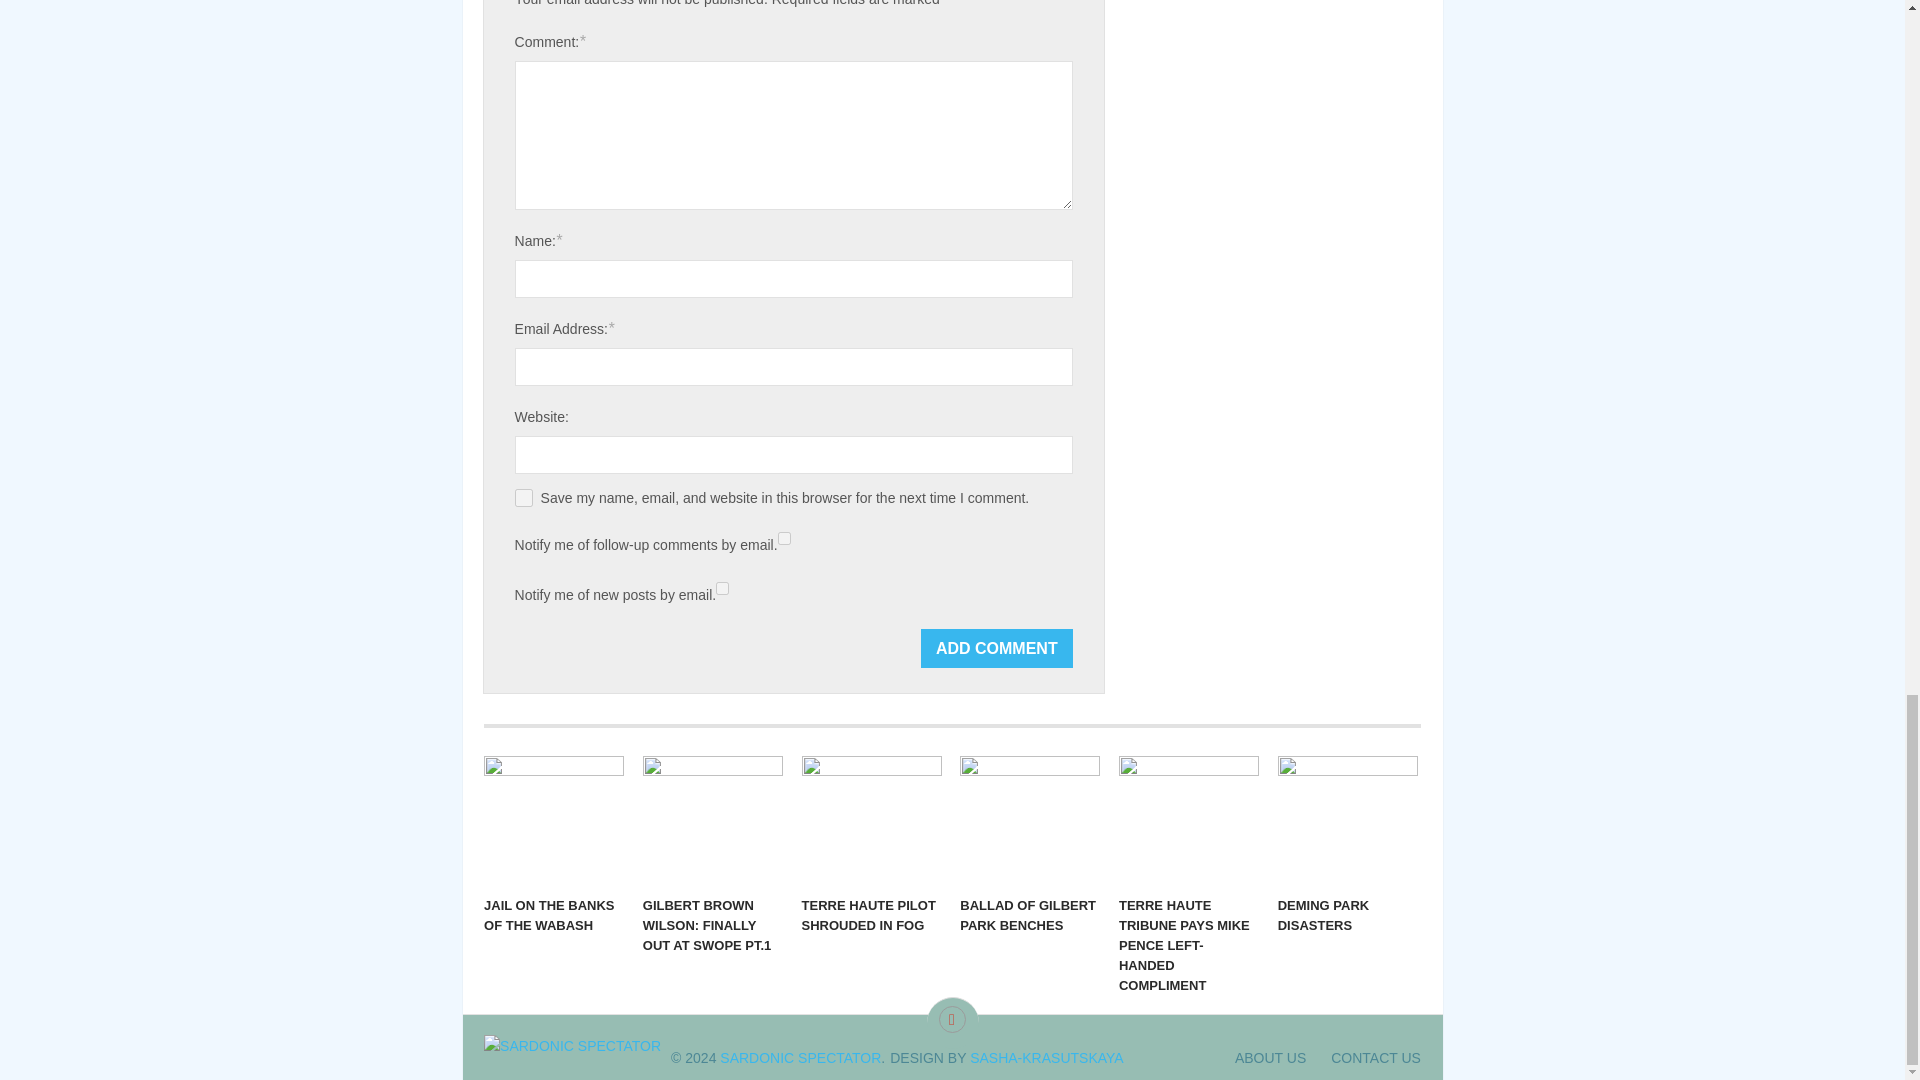 The height and width of the screenshot is (1080, 1920). What do you see at coordinates (722, 588) in the screenshot?
I see `subscribe` at bounding box center [722, 588].